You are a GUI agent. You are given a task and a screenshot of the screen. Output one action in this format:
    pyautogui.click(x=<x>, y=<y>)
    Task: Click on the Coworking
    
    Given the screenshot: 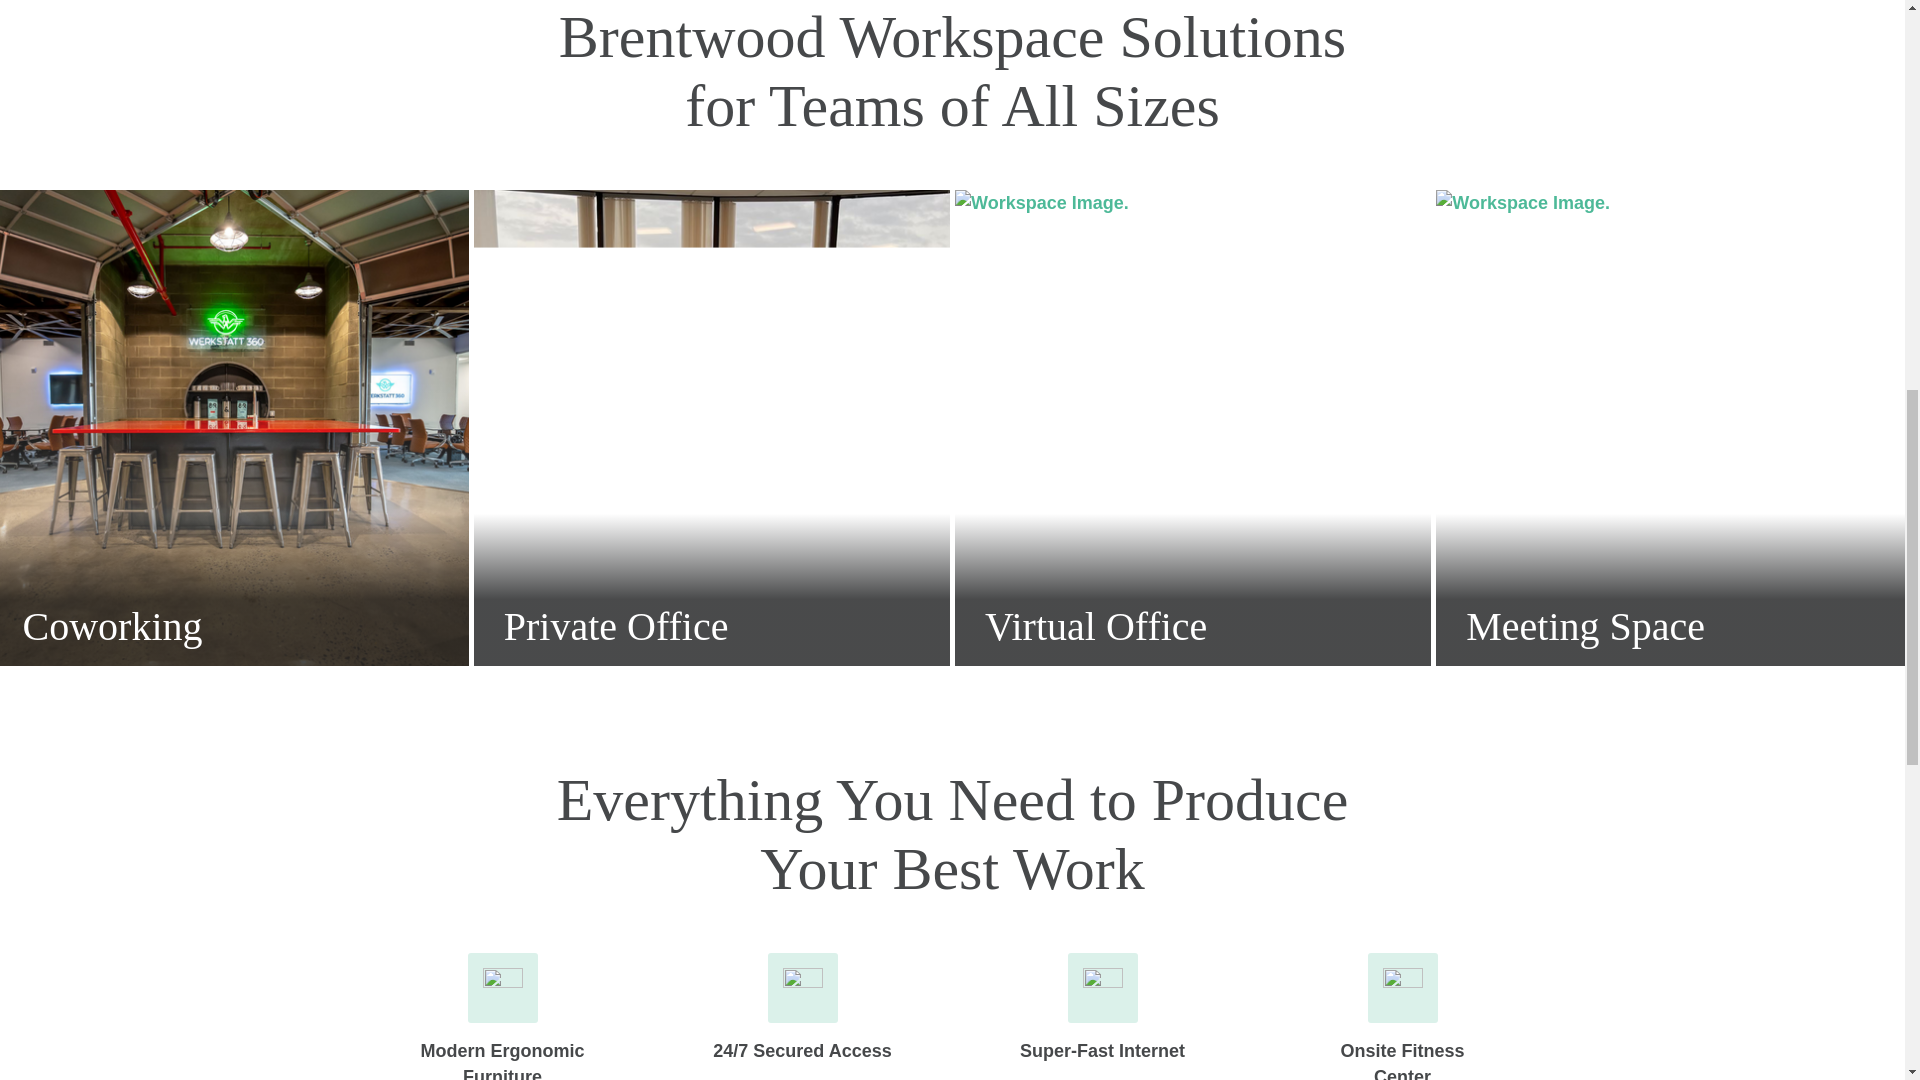 What is the action you would take?
    pyautogui.click(x=234, y=428)
    